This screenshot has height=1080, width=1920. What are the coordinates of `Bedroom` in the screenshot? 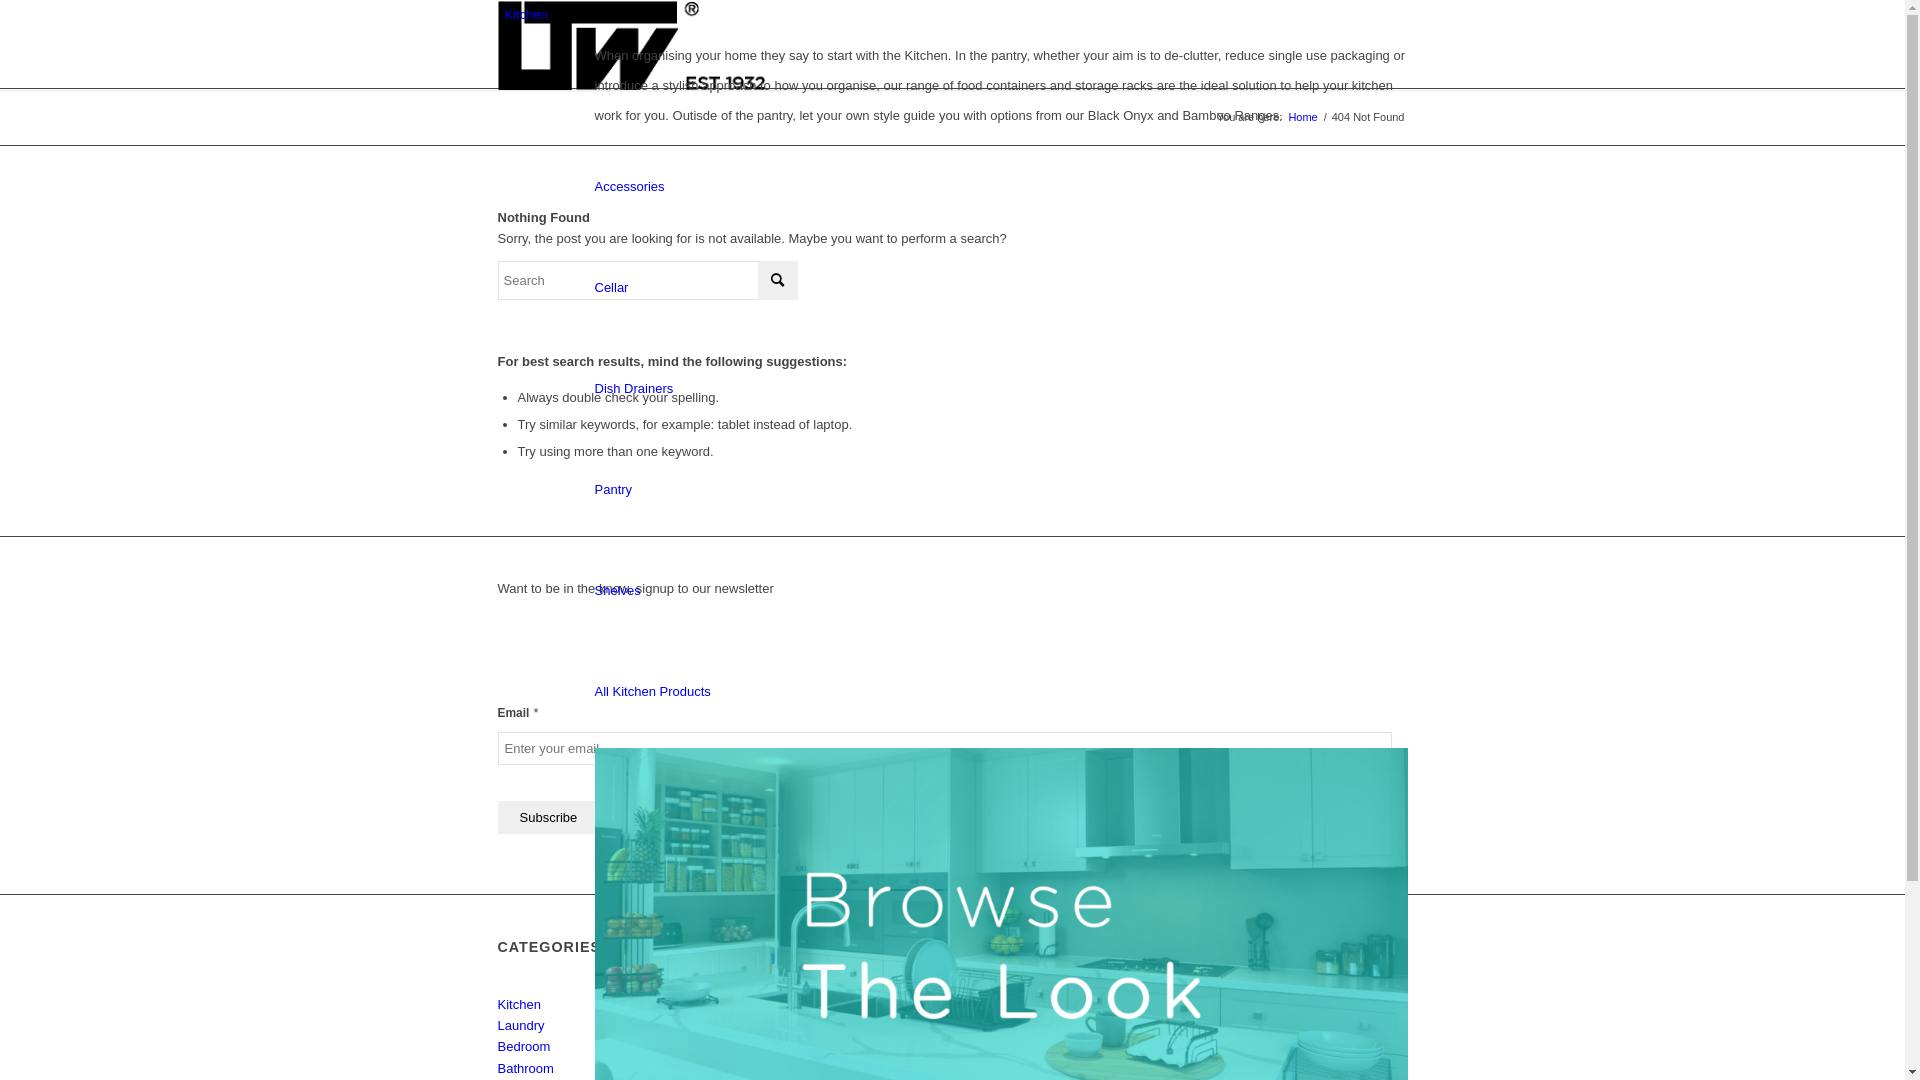 It's located at (524, 1046).